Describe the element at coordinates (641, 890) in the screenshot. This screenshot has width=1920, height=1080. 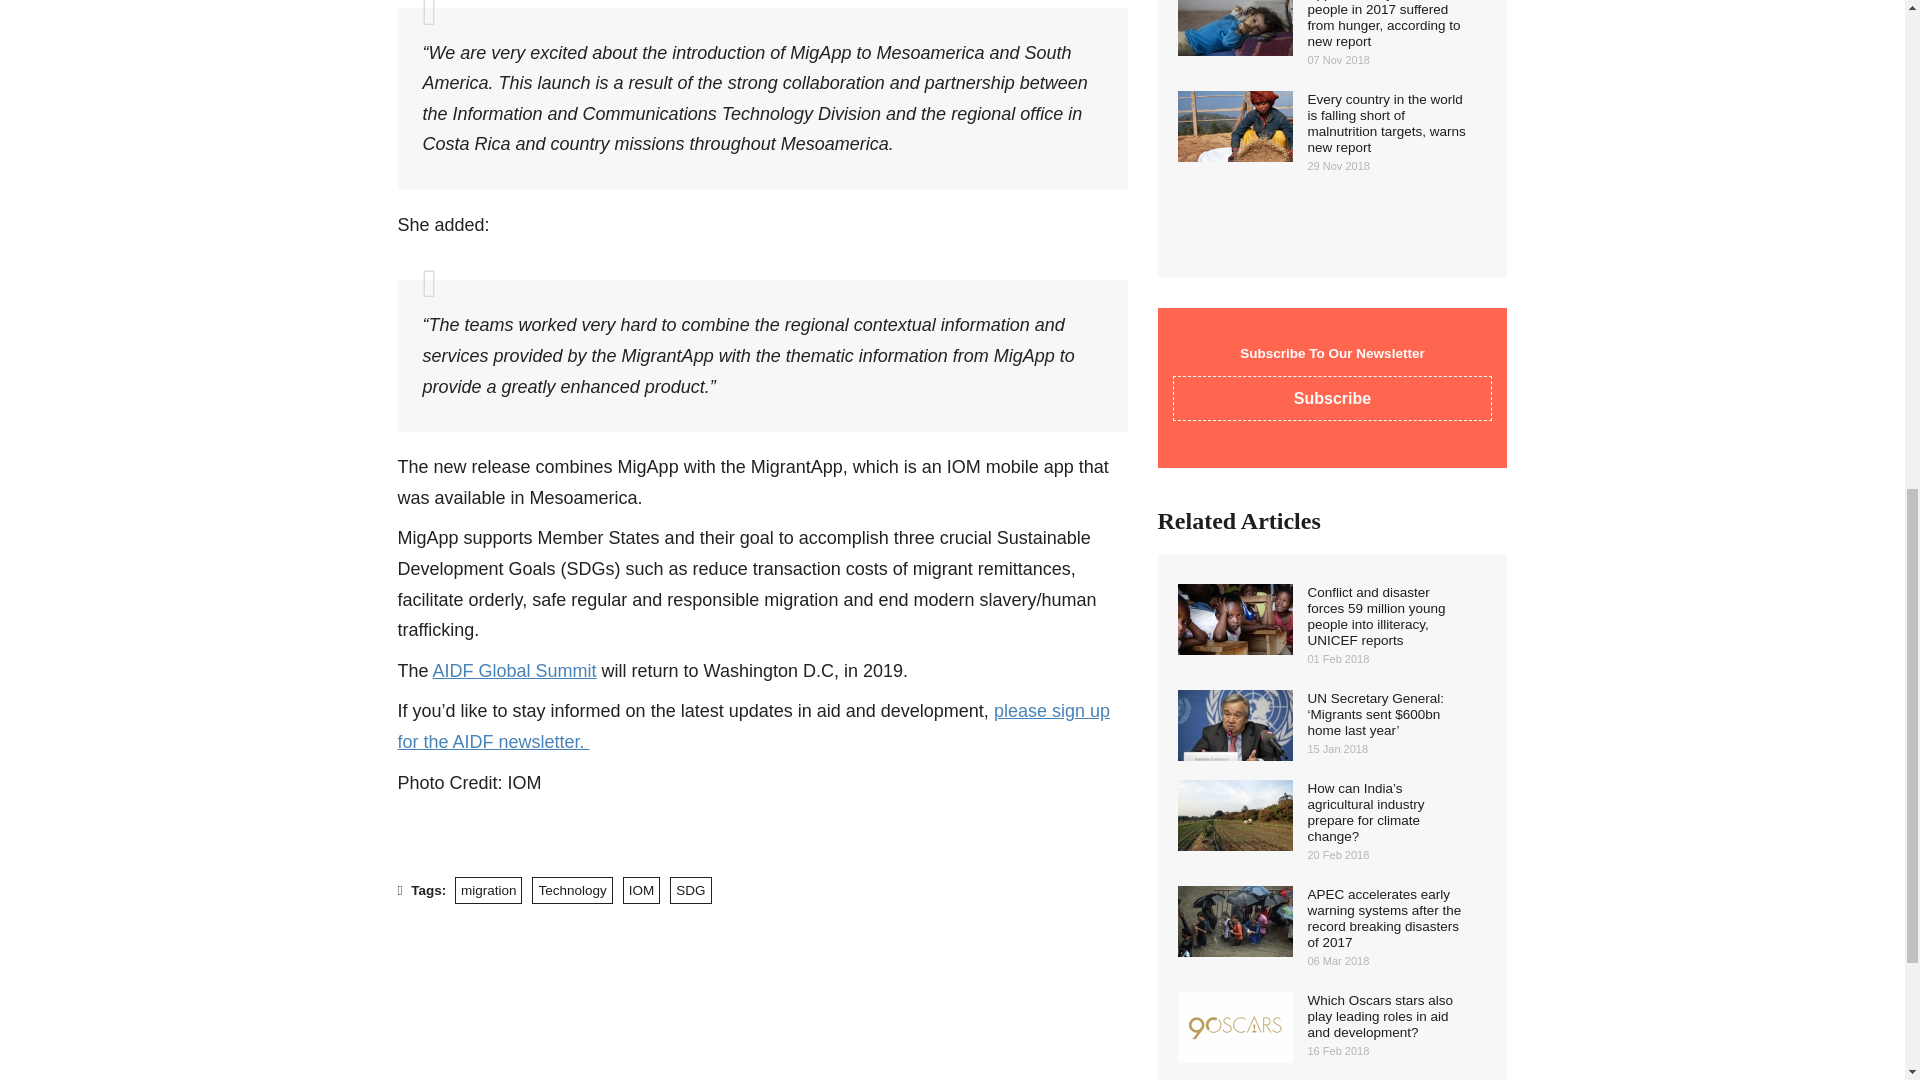
I see `IOM` at that location.